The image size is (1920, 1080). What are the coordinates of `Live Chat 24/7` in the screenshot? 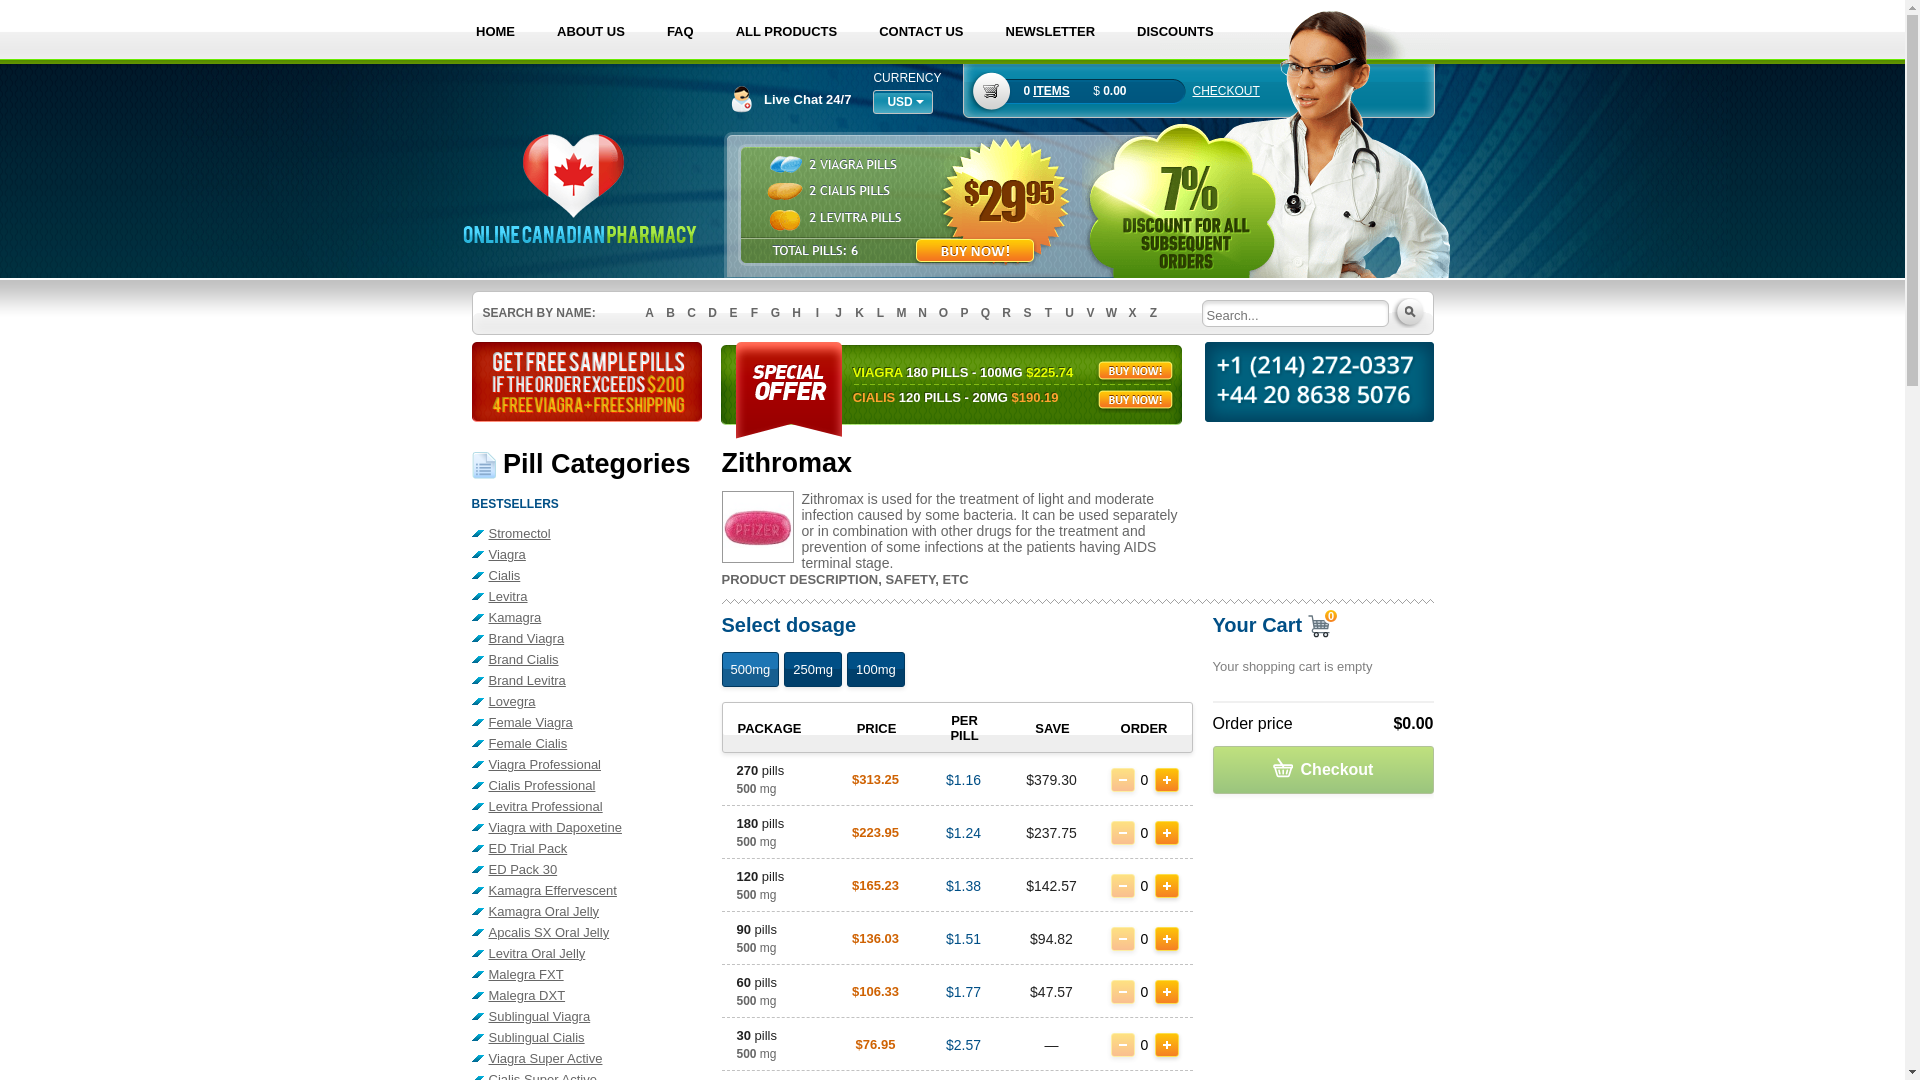 It's located at (790, 100).